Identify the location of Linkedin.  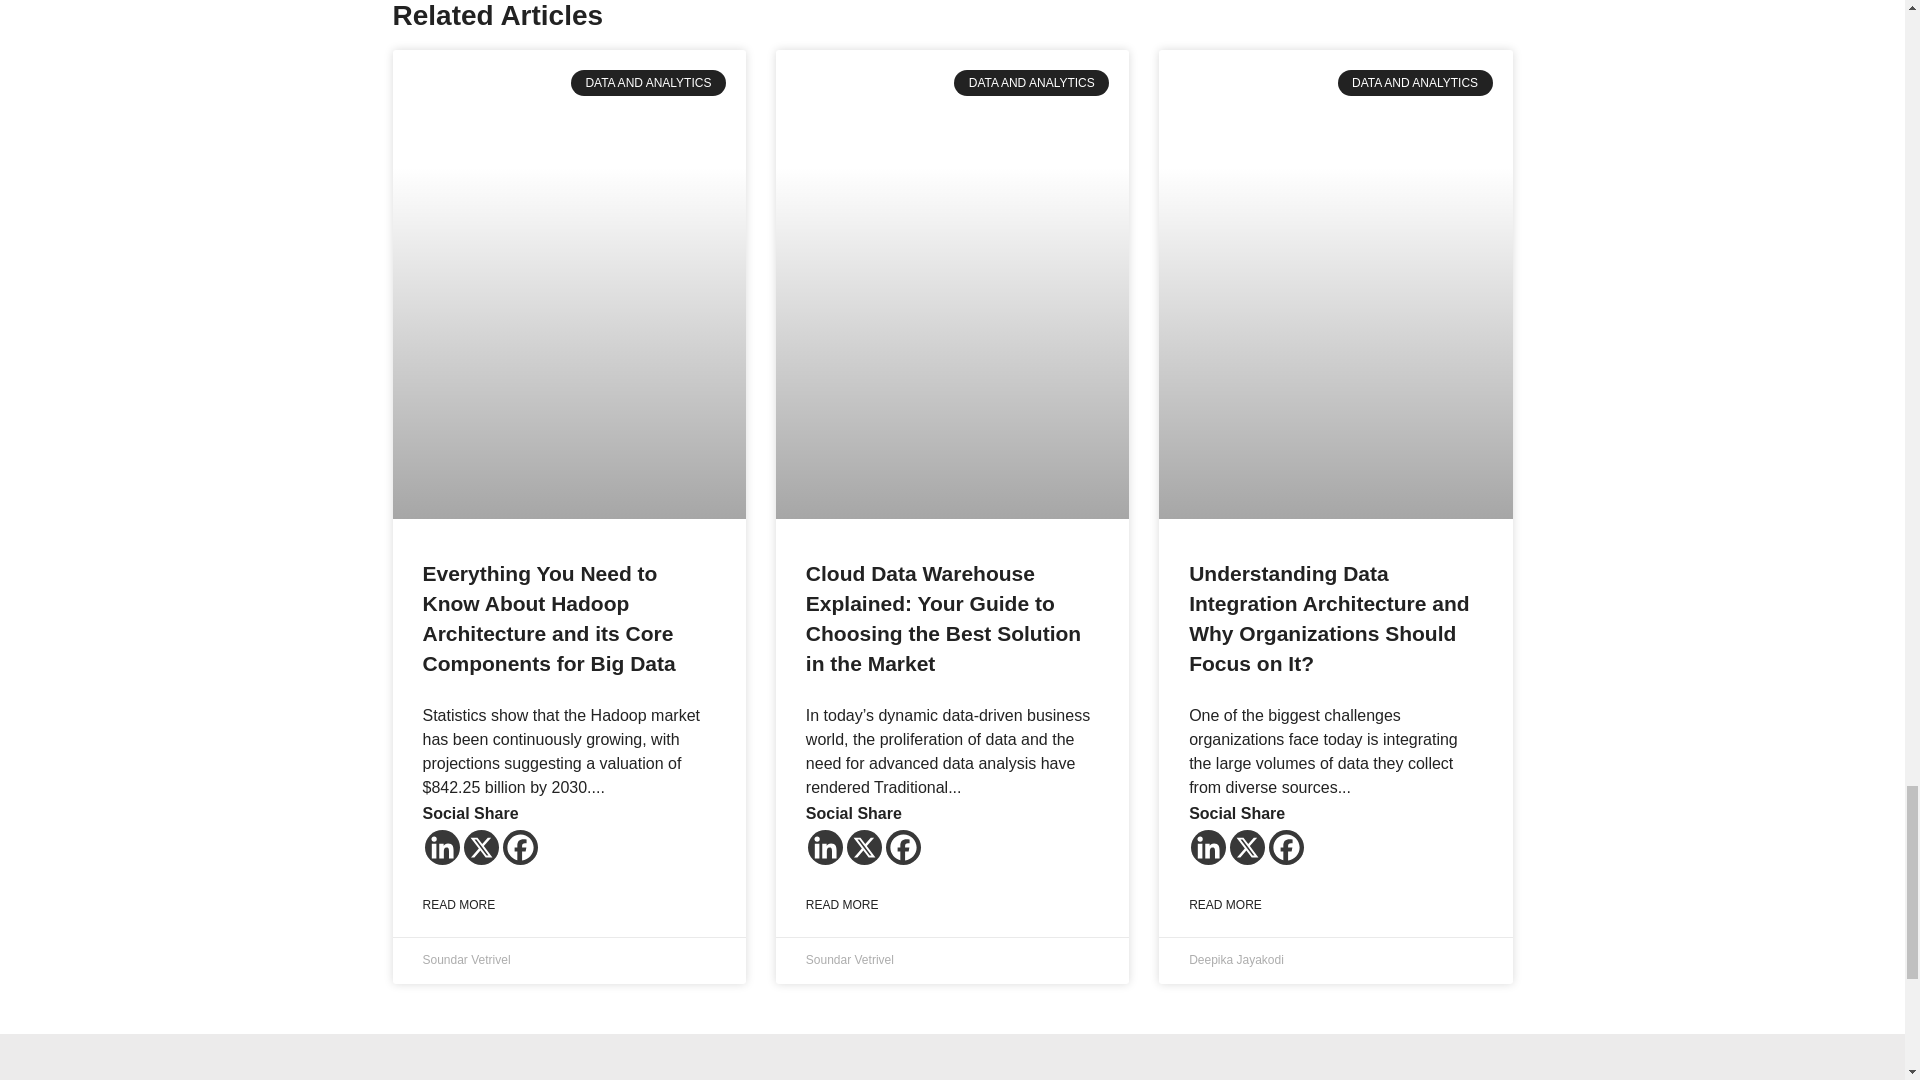
(825, 848).